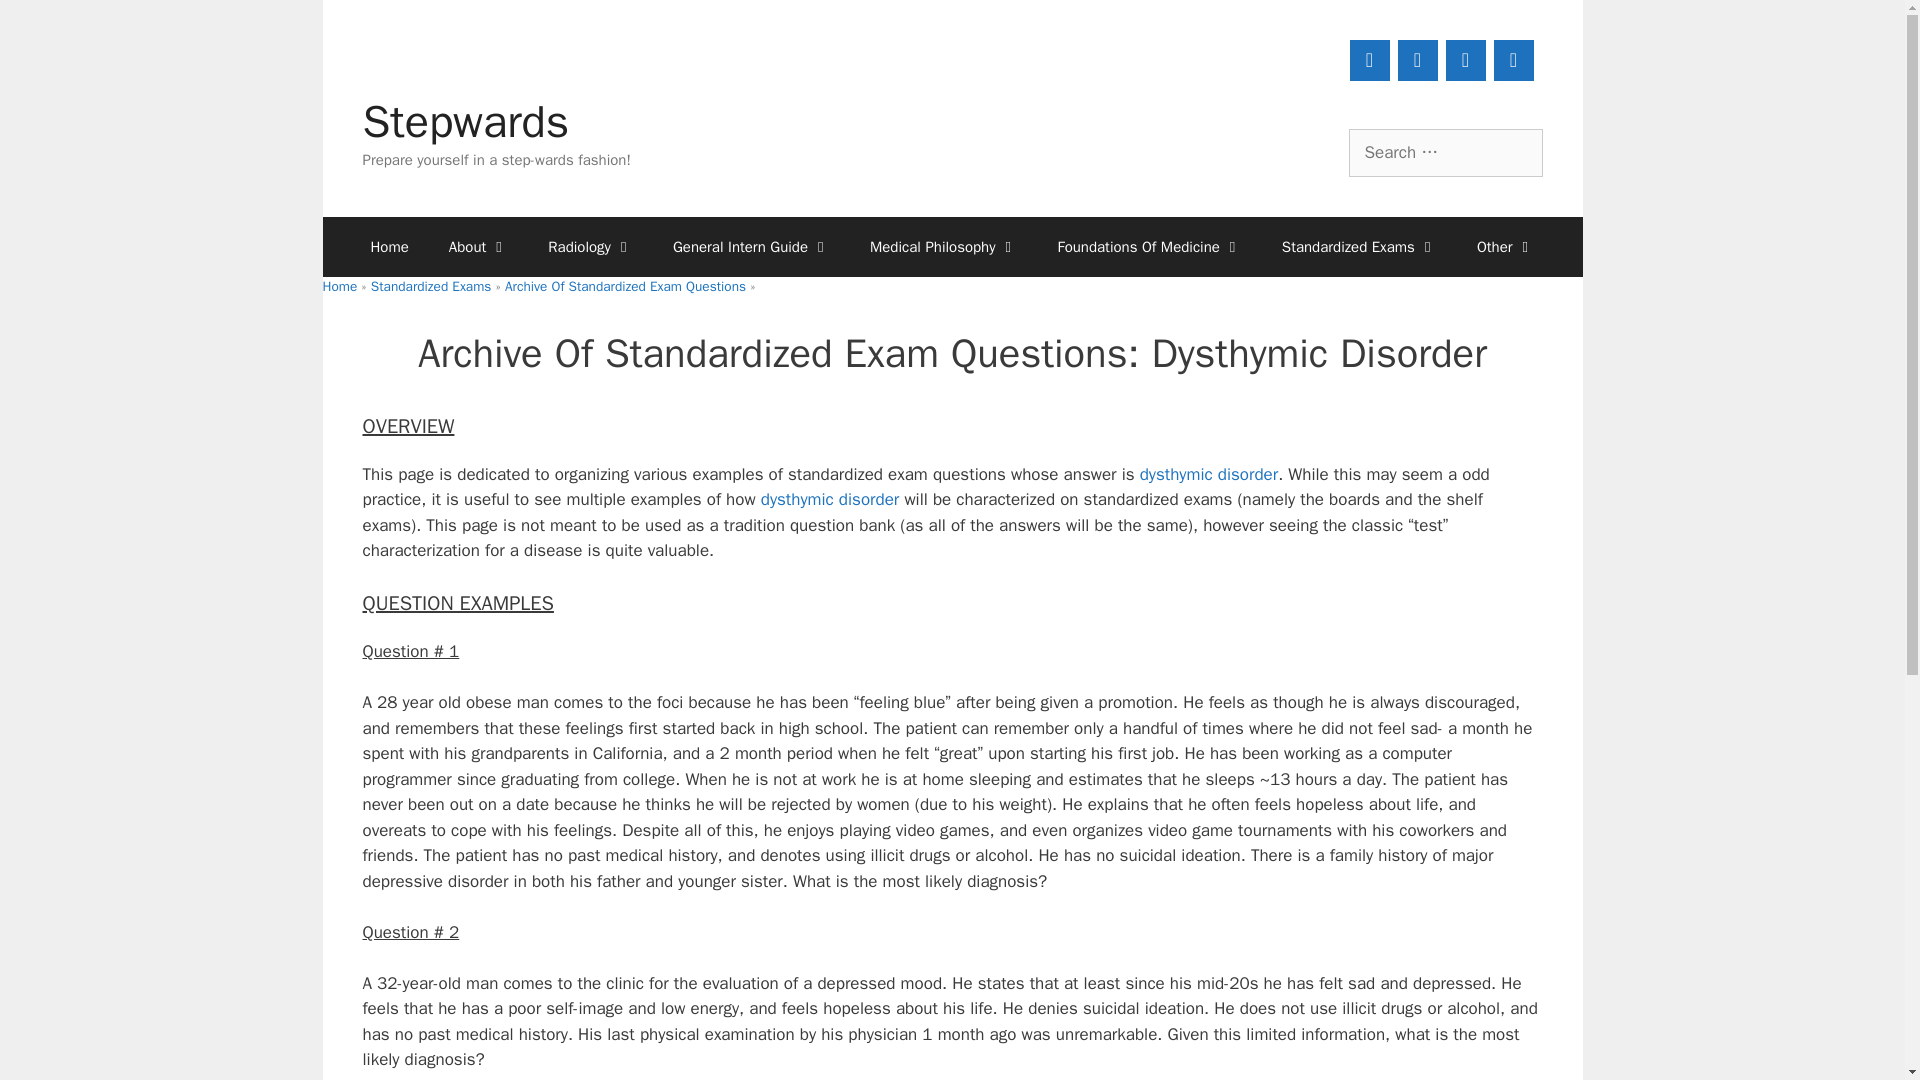 This screenshot has width=1920, height=1080. Describe the element at coordinates (751, 246) in the screenshot. I see `General Intern Guide` at that location.